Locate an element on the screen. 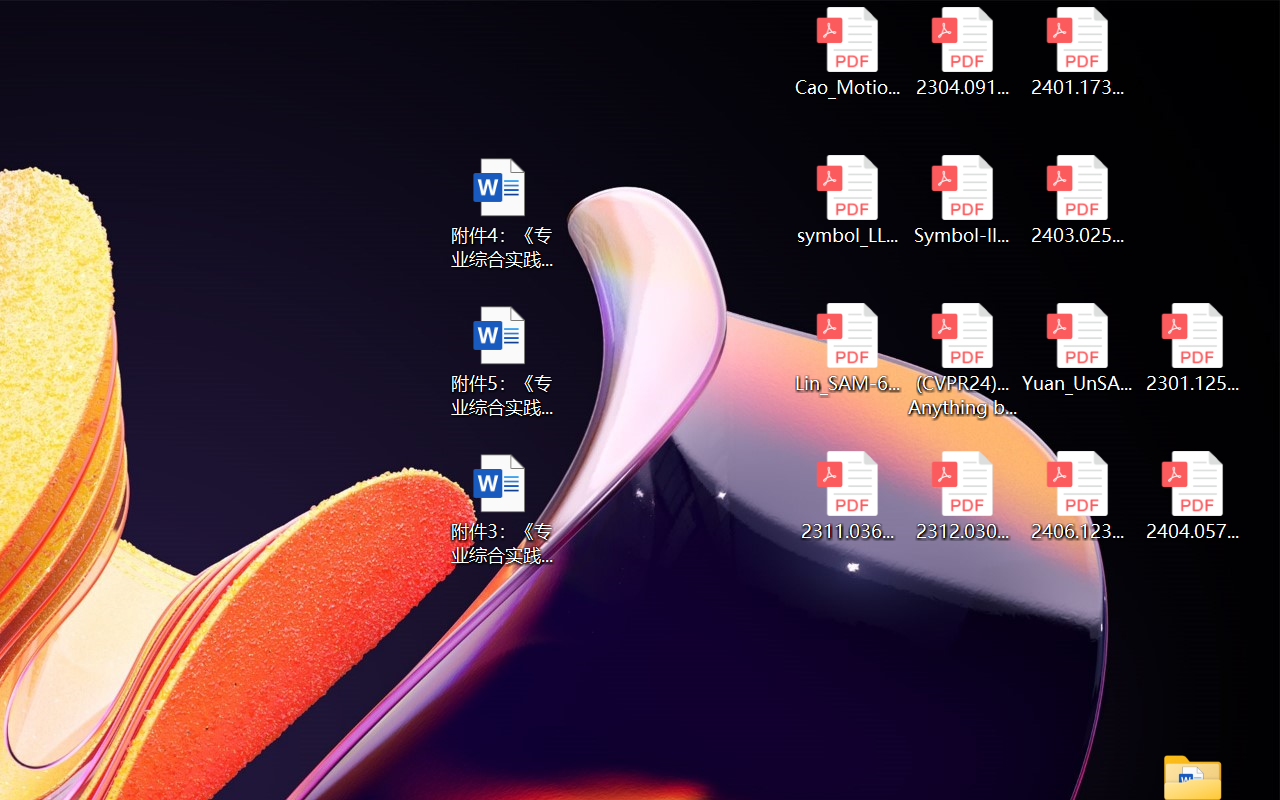 Image resolution: width=1280 pixels, height=800 pixels. 2406.12373v2.pdf is located at coordinates (1078, 496).